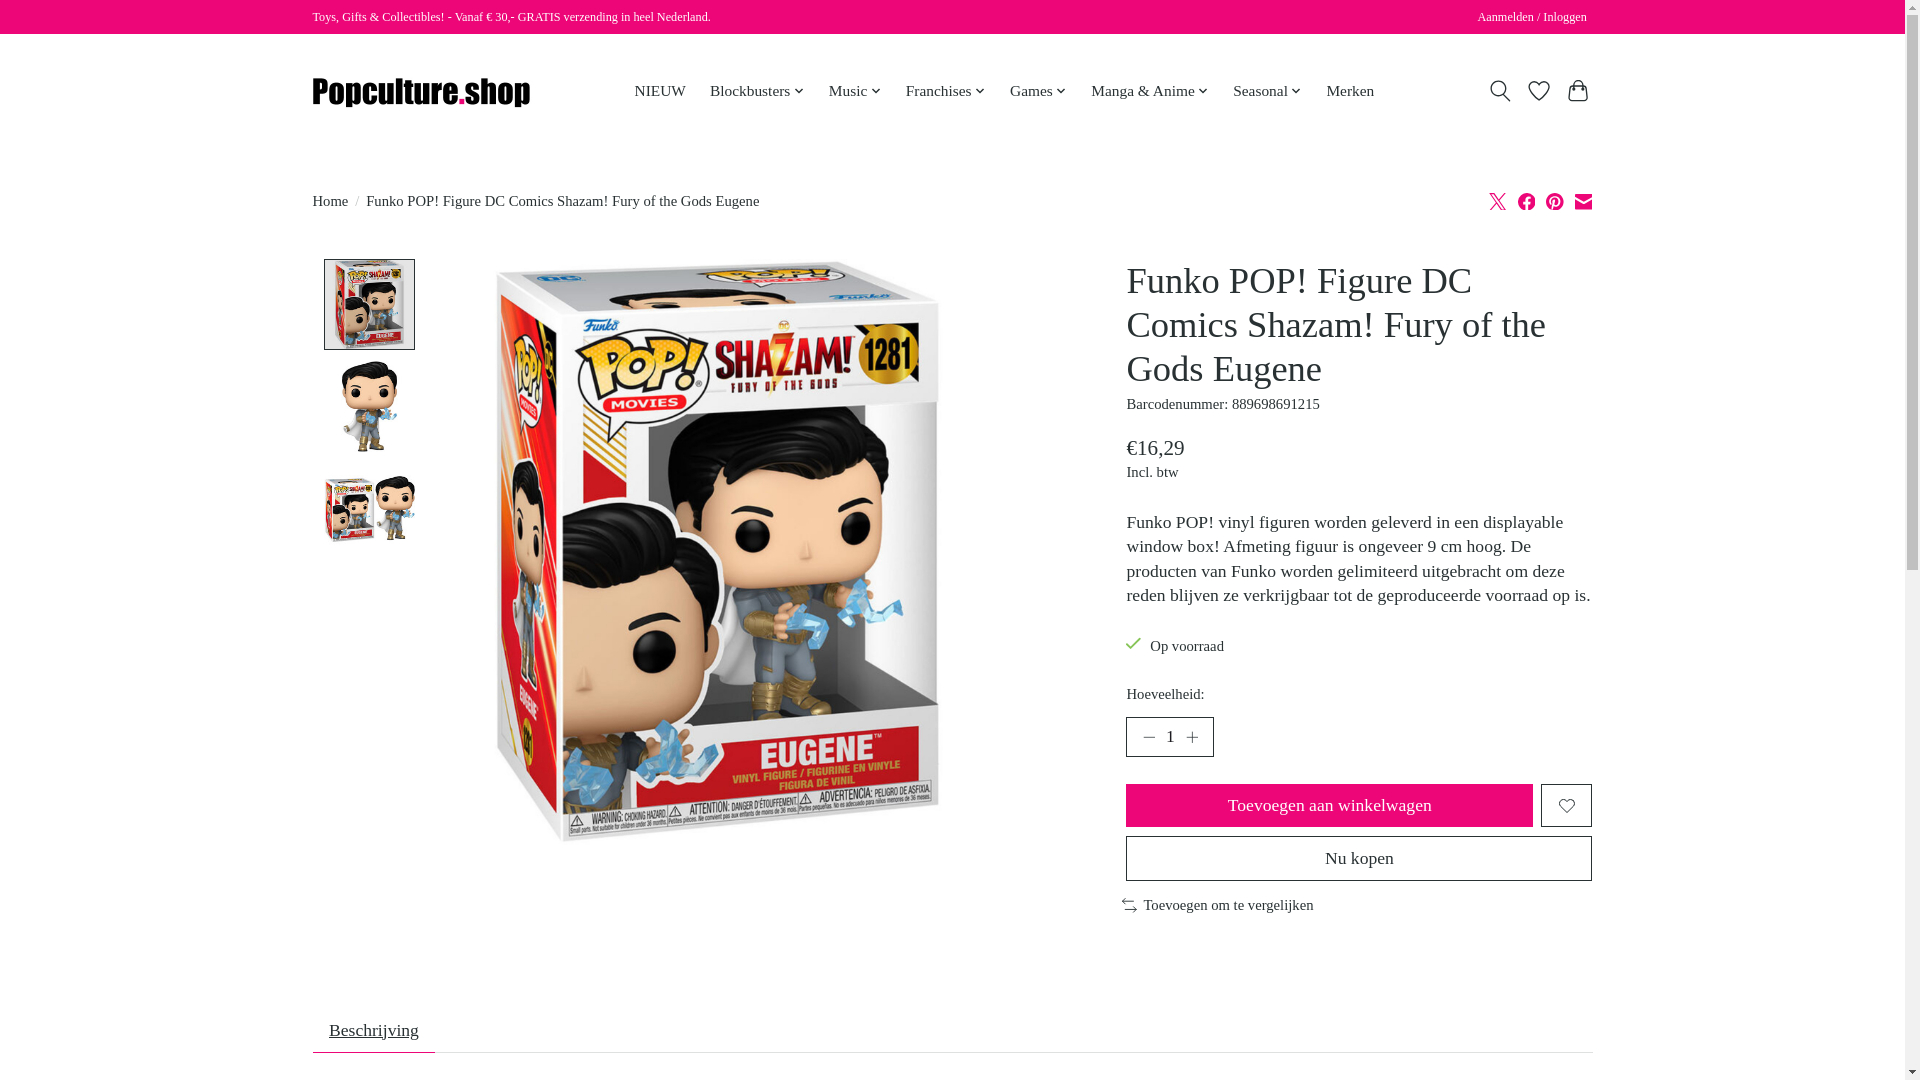 The width and height of the screenshot is (1920, 1080). What do you see at coordinates (1554, 200) in the screenshot?
I see `Share on Pinterest` at bounding box center [1554, 200].